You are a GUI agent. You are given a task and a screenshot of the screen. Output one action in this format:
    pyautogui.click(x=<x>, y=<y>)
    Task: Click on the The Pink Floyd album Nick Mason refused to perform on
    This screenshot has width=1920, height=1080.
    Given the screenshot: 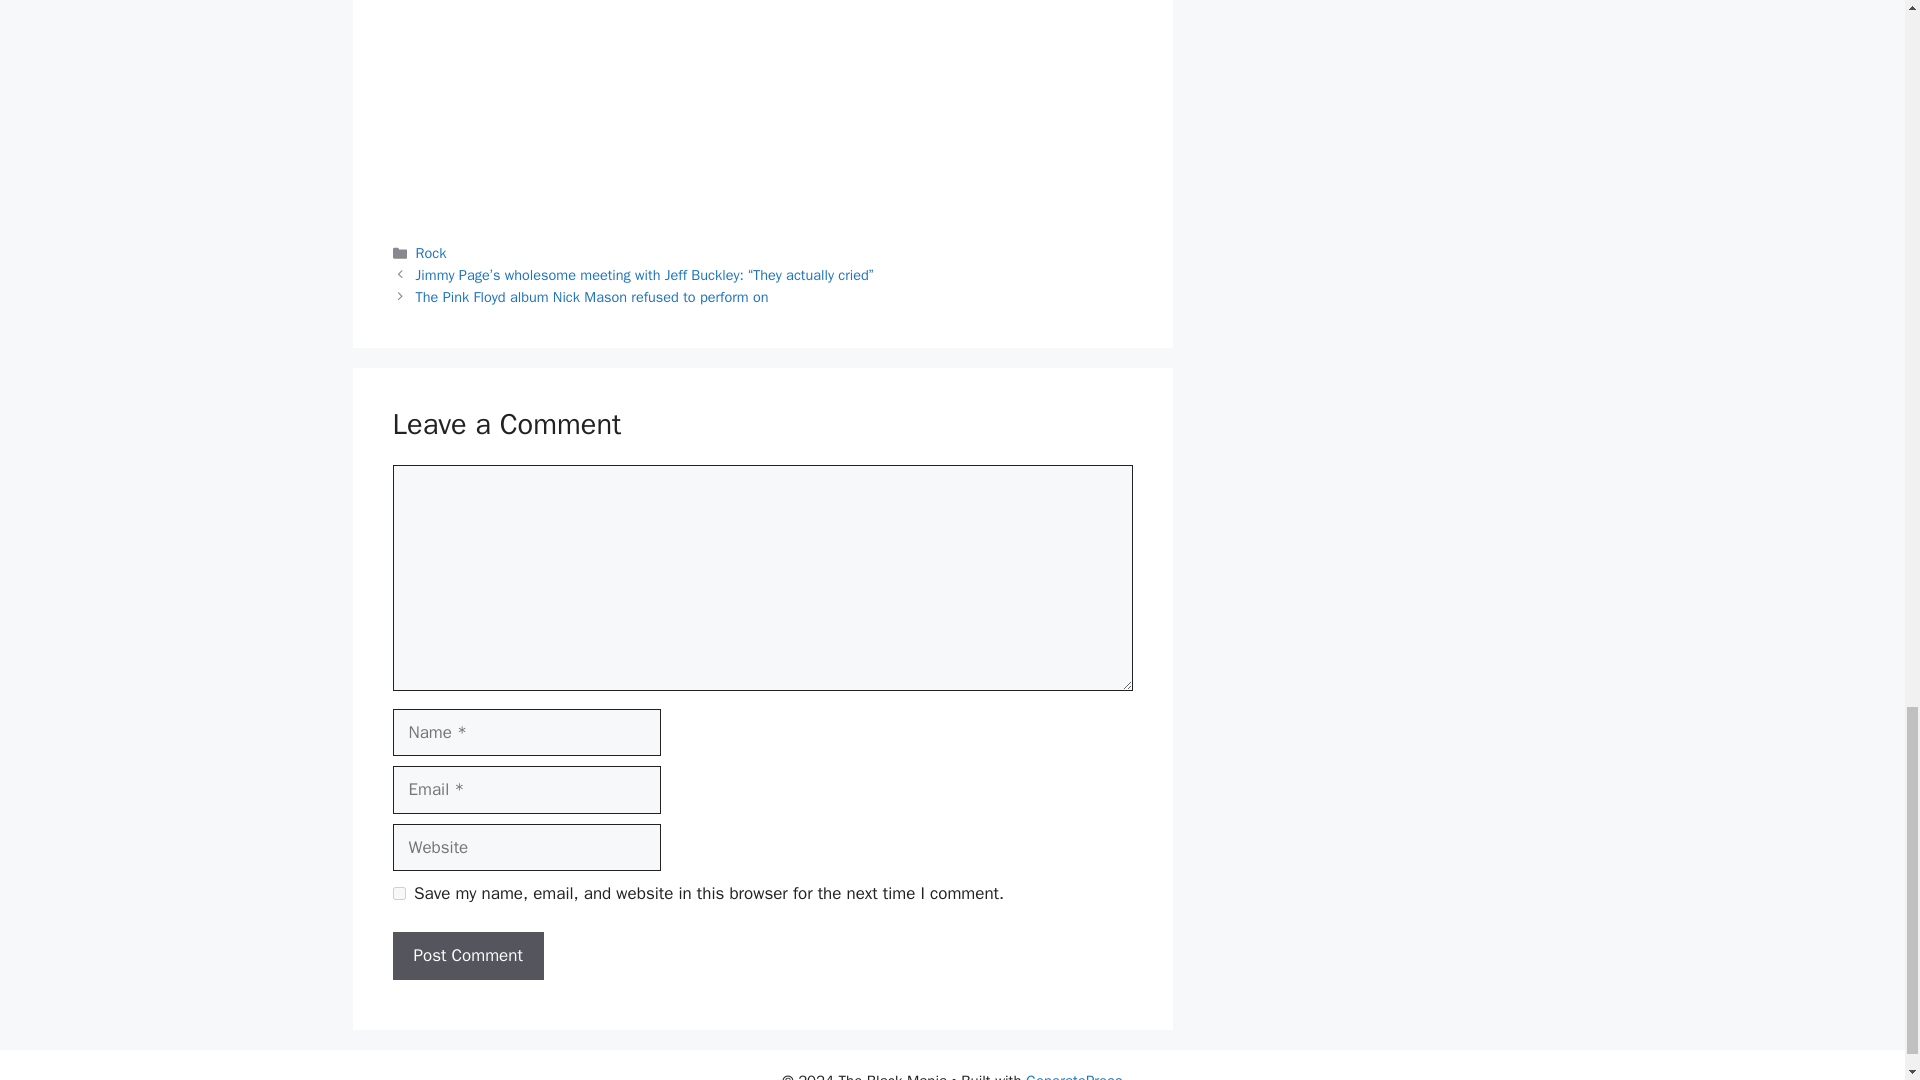 What is the action you would take?
    pyautogui.click(x=592, y=296)
    